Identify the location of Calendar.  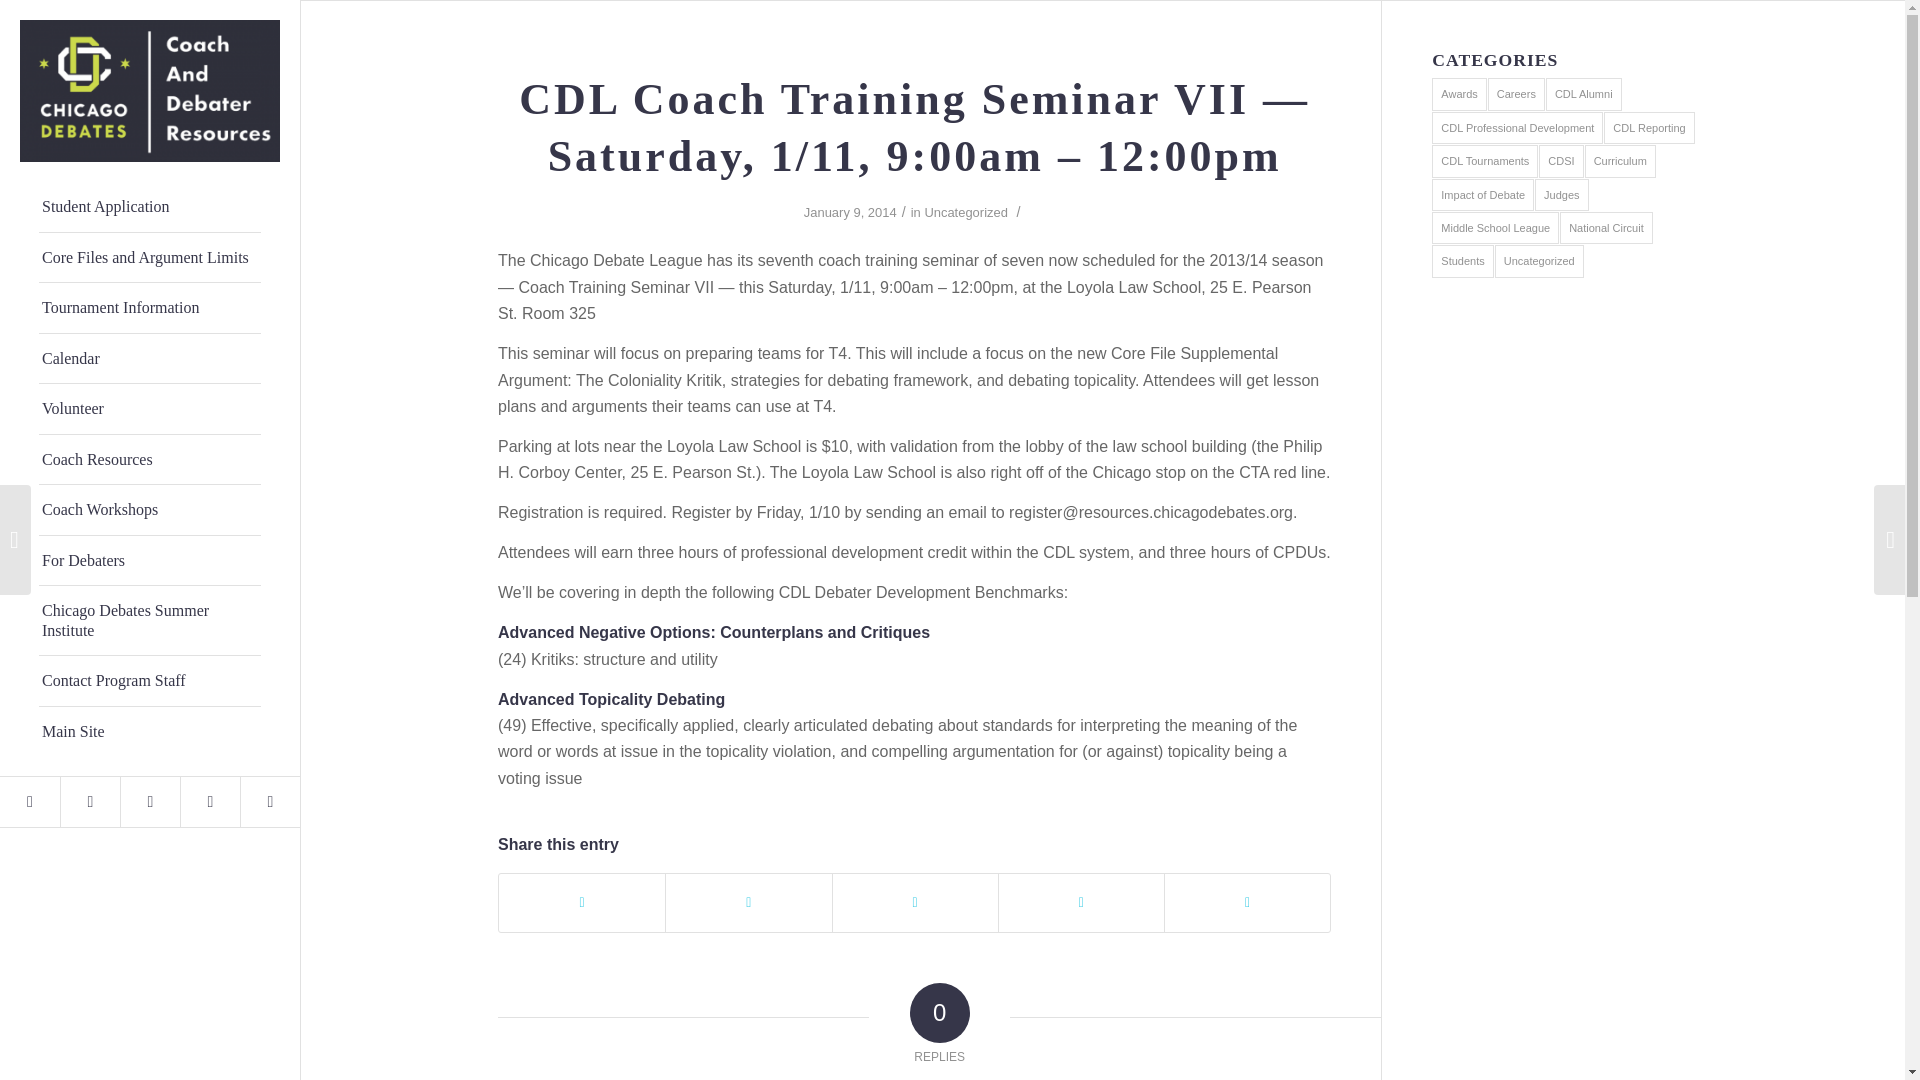
(150, 358).